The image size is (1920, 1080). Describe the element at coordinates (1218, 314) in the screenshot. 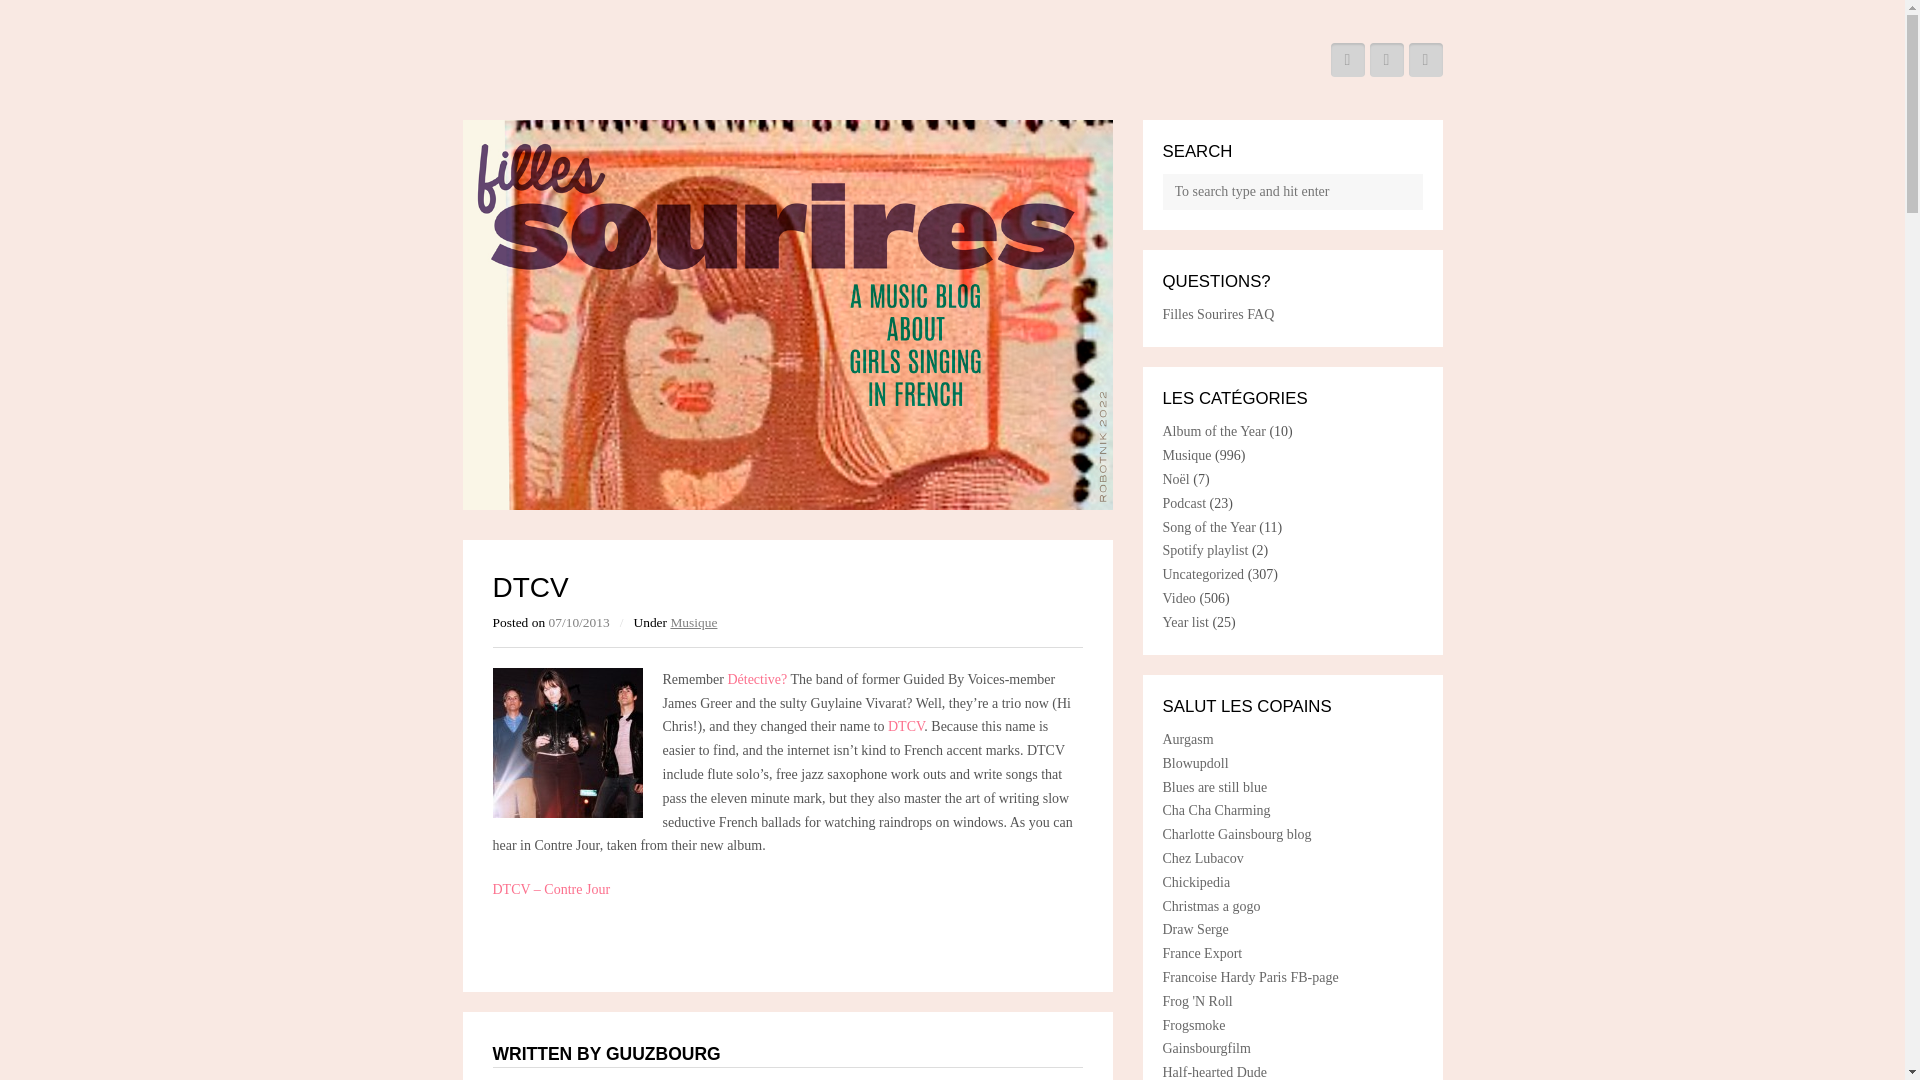

I see `Filles Sourires FAQ` at that location.